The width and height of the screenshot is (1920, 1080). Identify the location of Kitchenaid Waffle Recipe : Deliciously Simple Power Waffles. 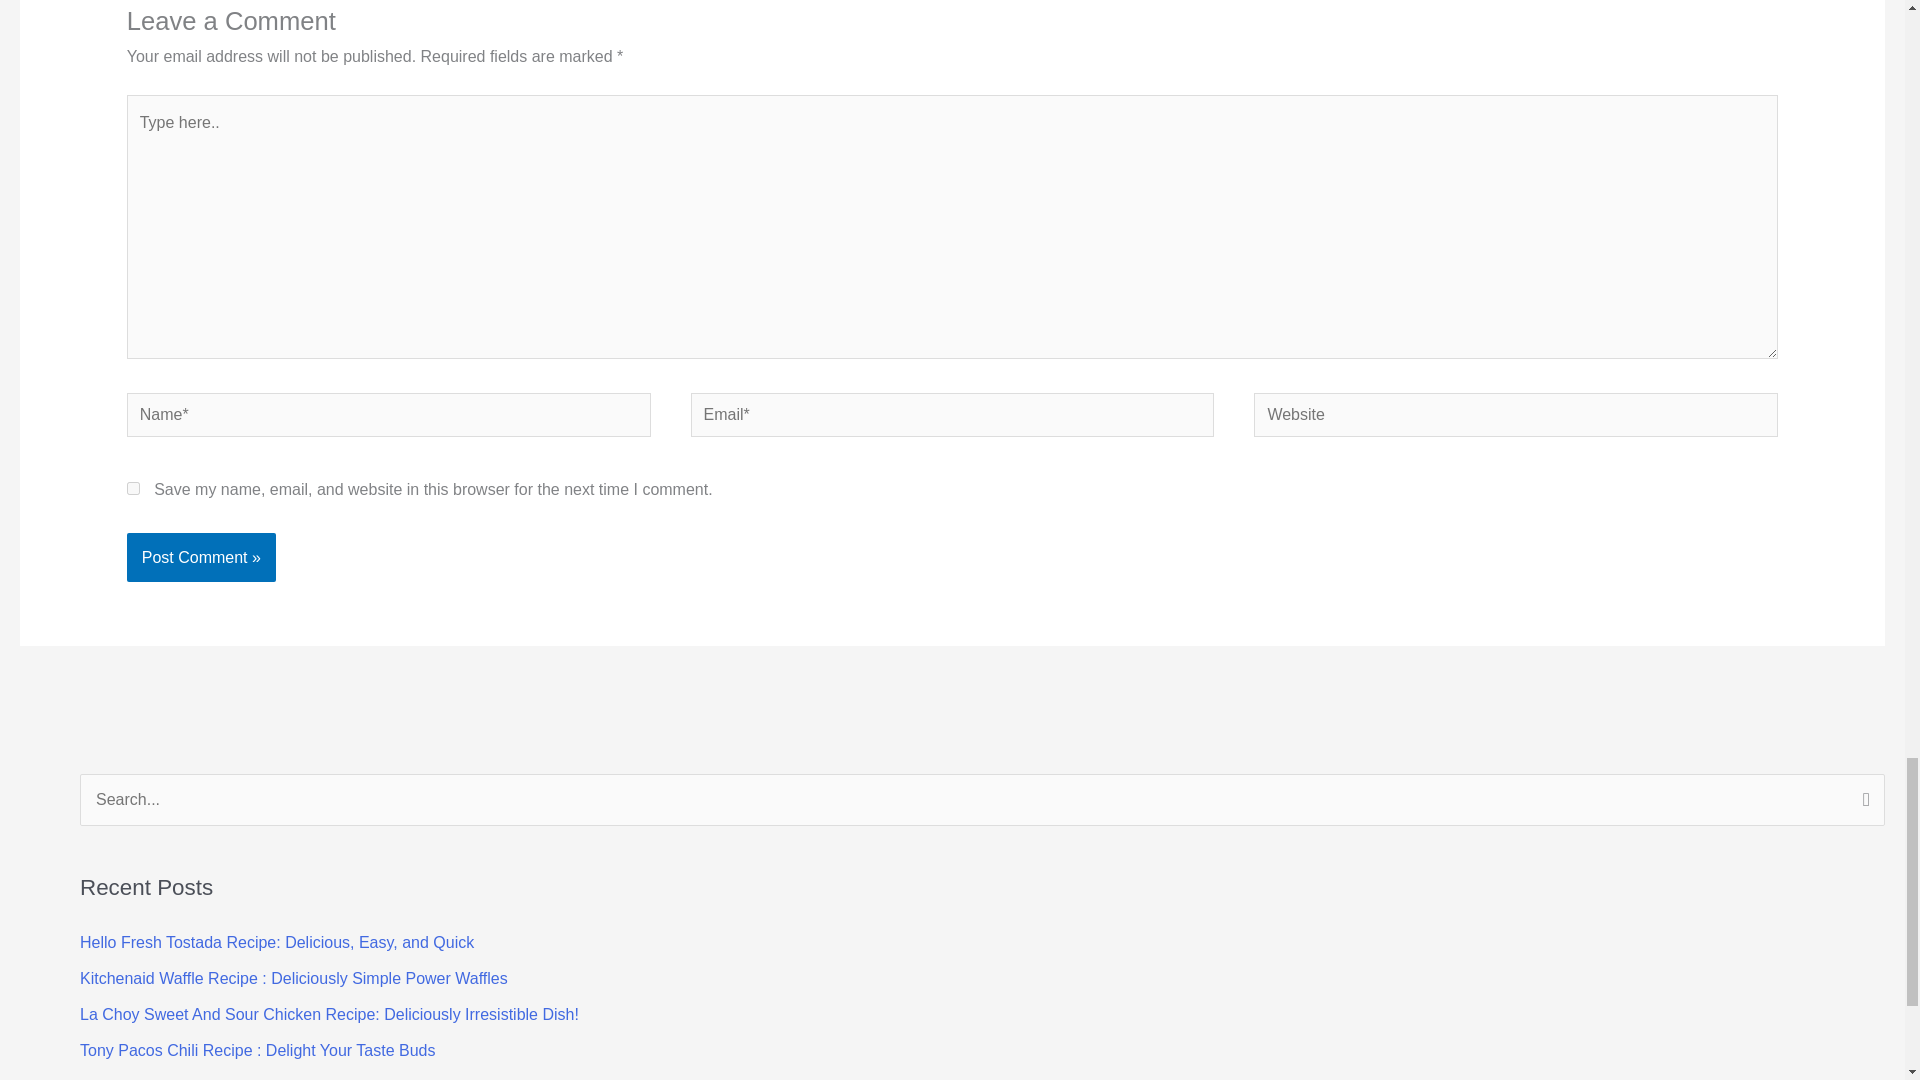
(294, 978).